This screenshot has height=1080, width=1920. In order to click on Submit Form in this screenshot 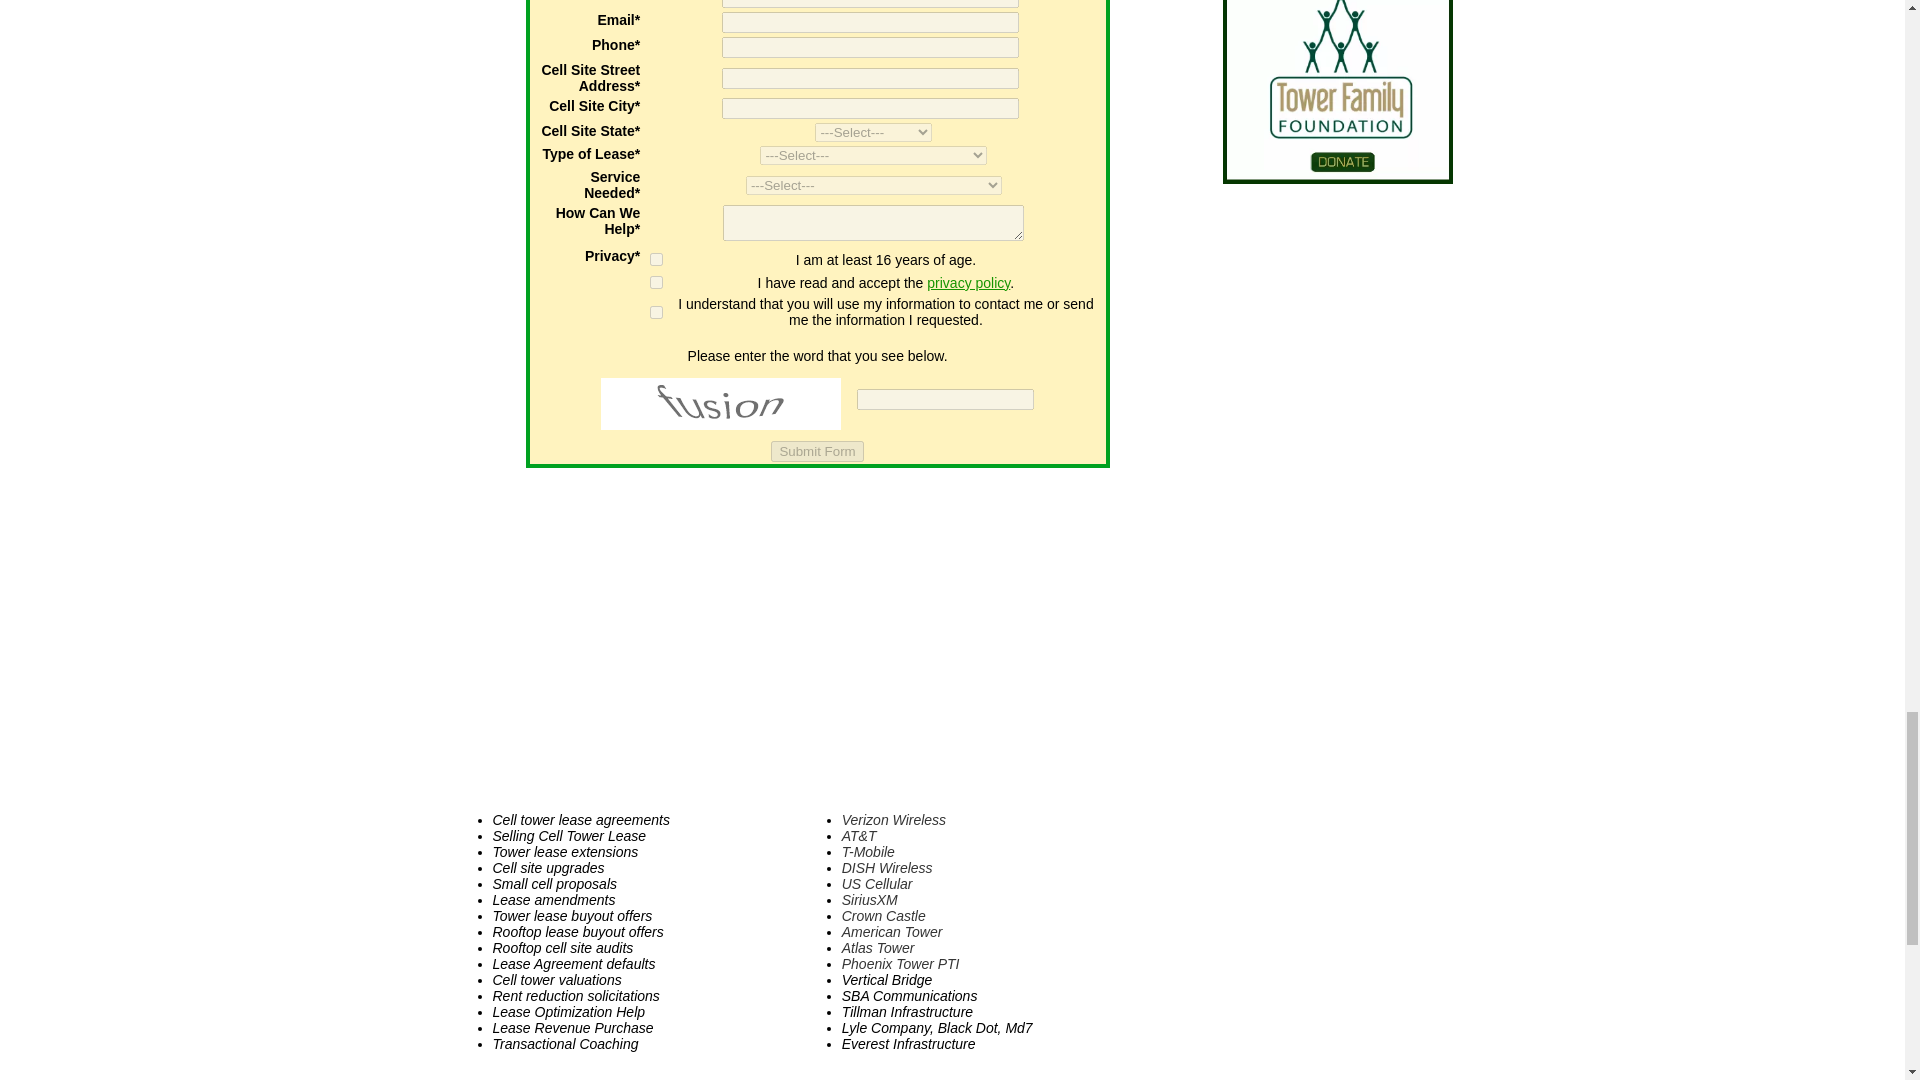, I will do `click(816, 451)`.